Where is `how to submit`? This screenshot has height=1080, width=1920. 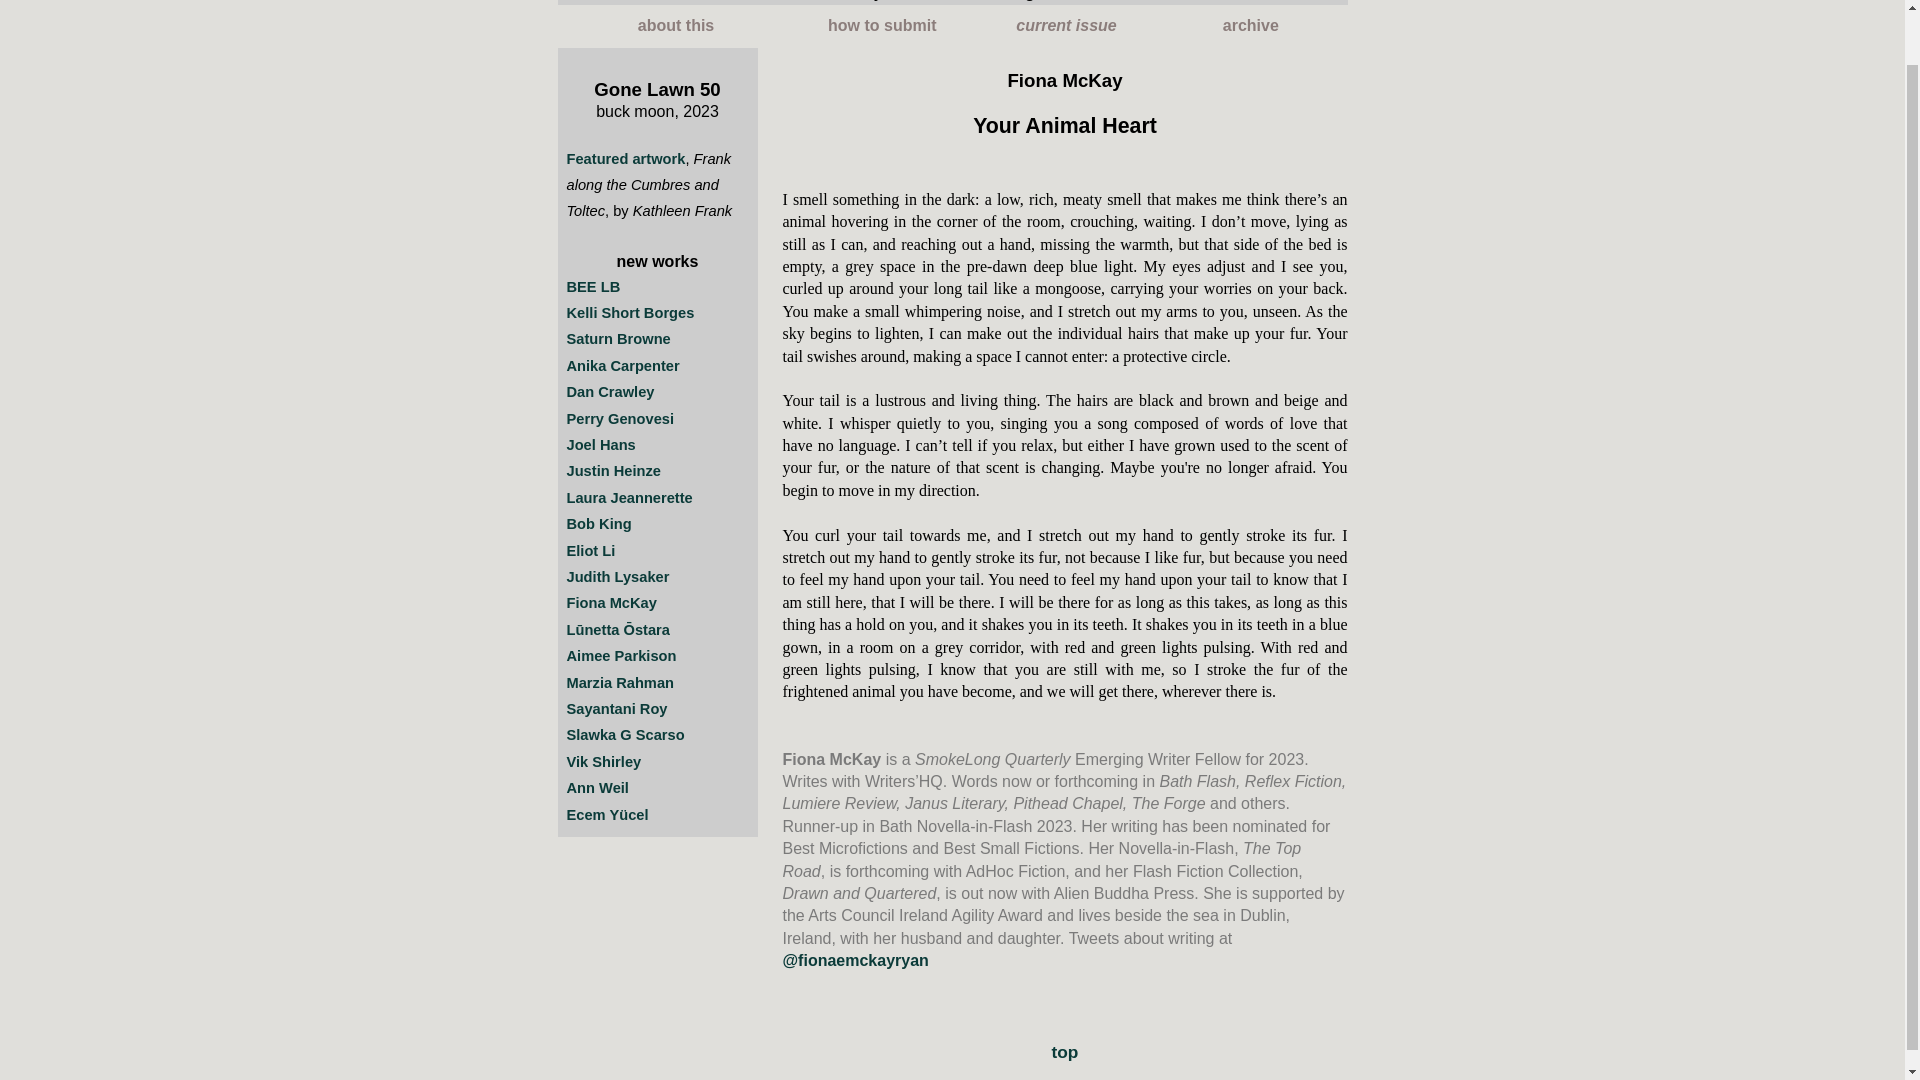 how to submit is located at coordinates (882, 26).